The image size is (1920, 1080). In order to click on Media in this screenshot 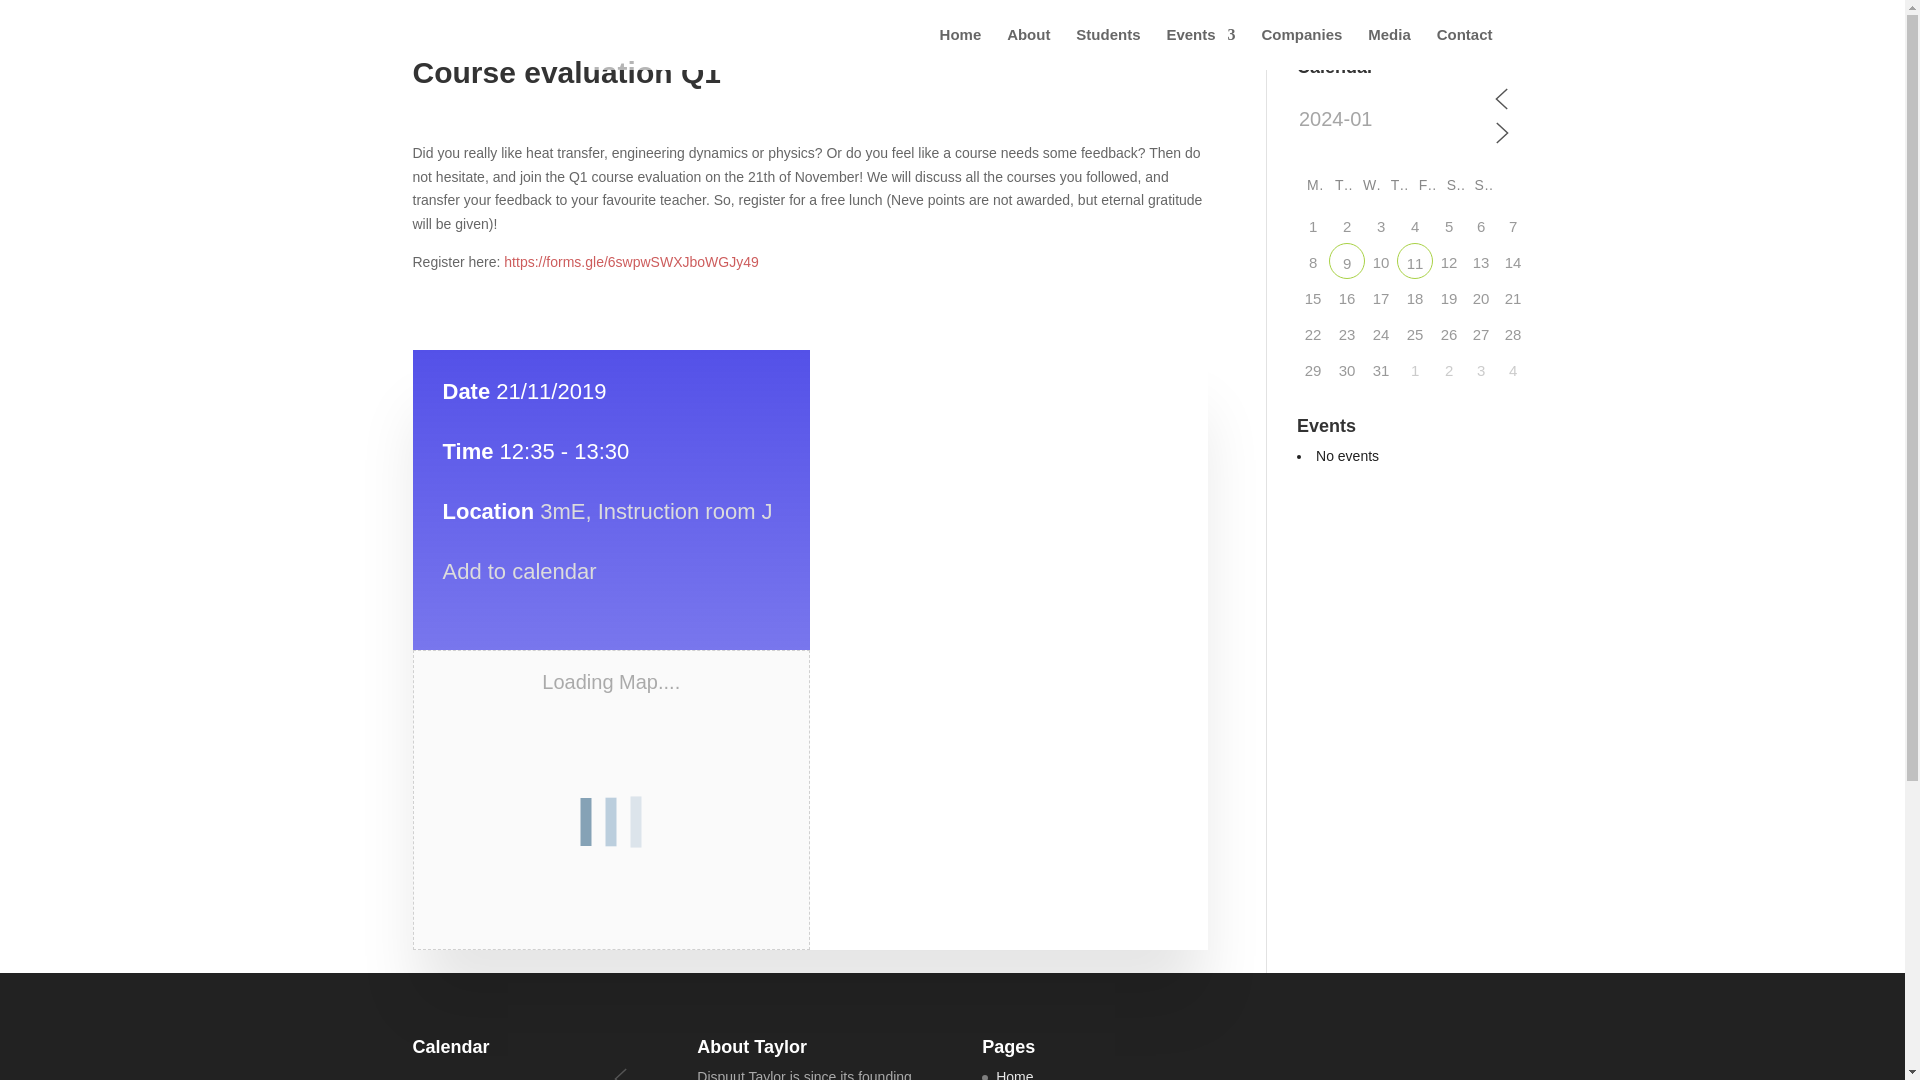, I will do `click(1389, 49)`.